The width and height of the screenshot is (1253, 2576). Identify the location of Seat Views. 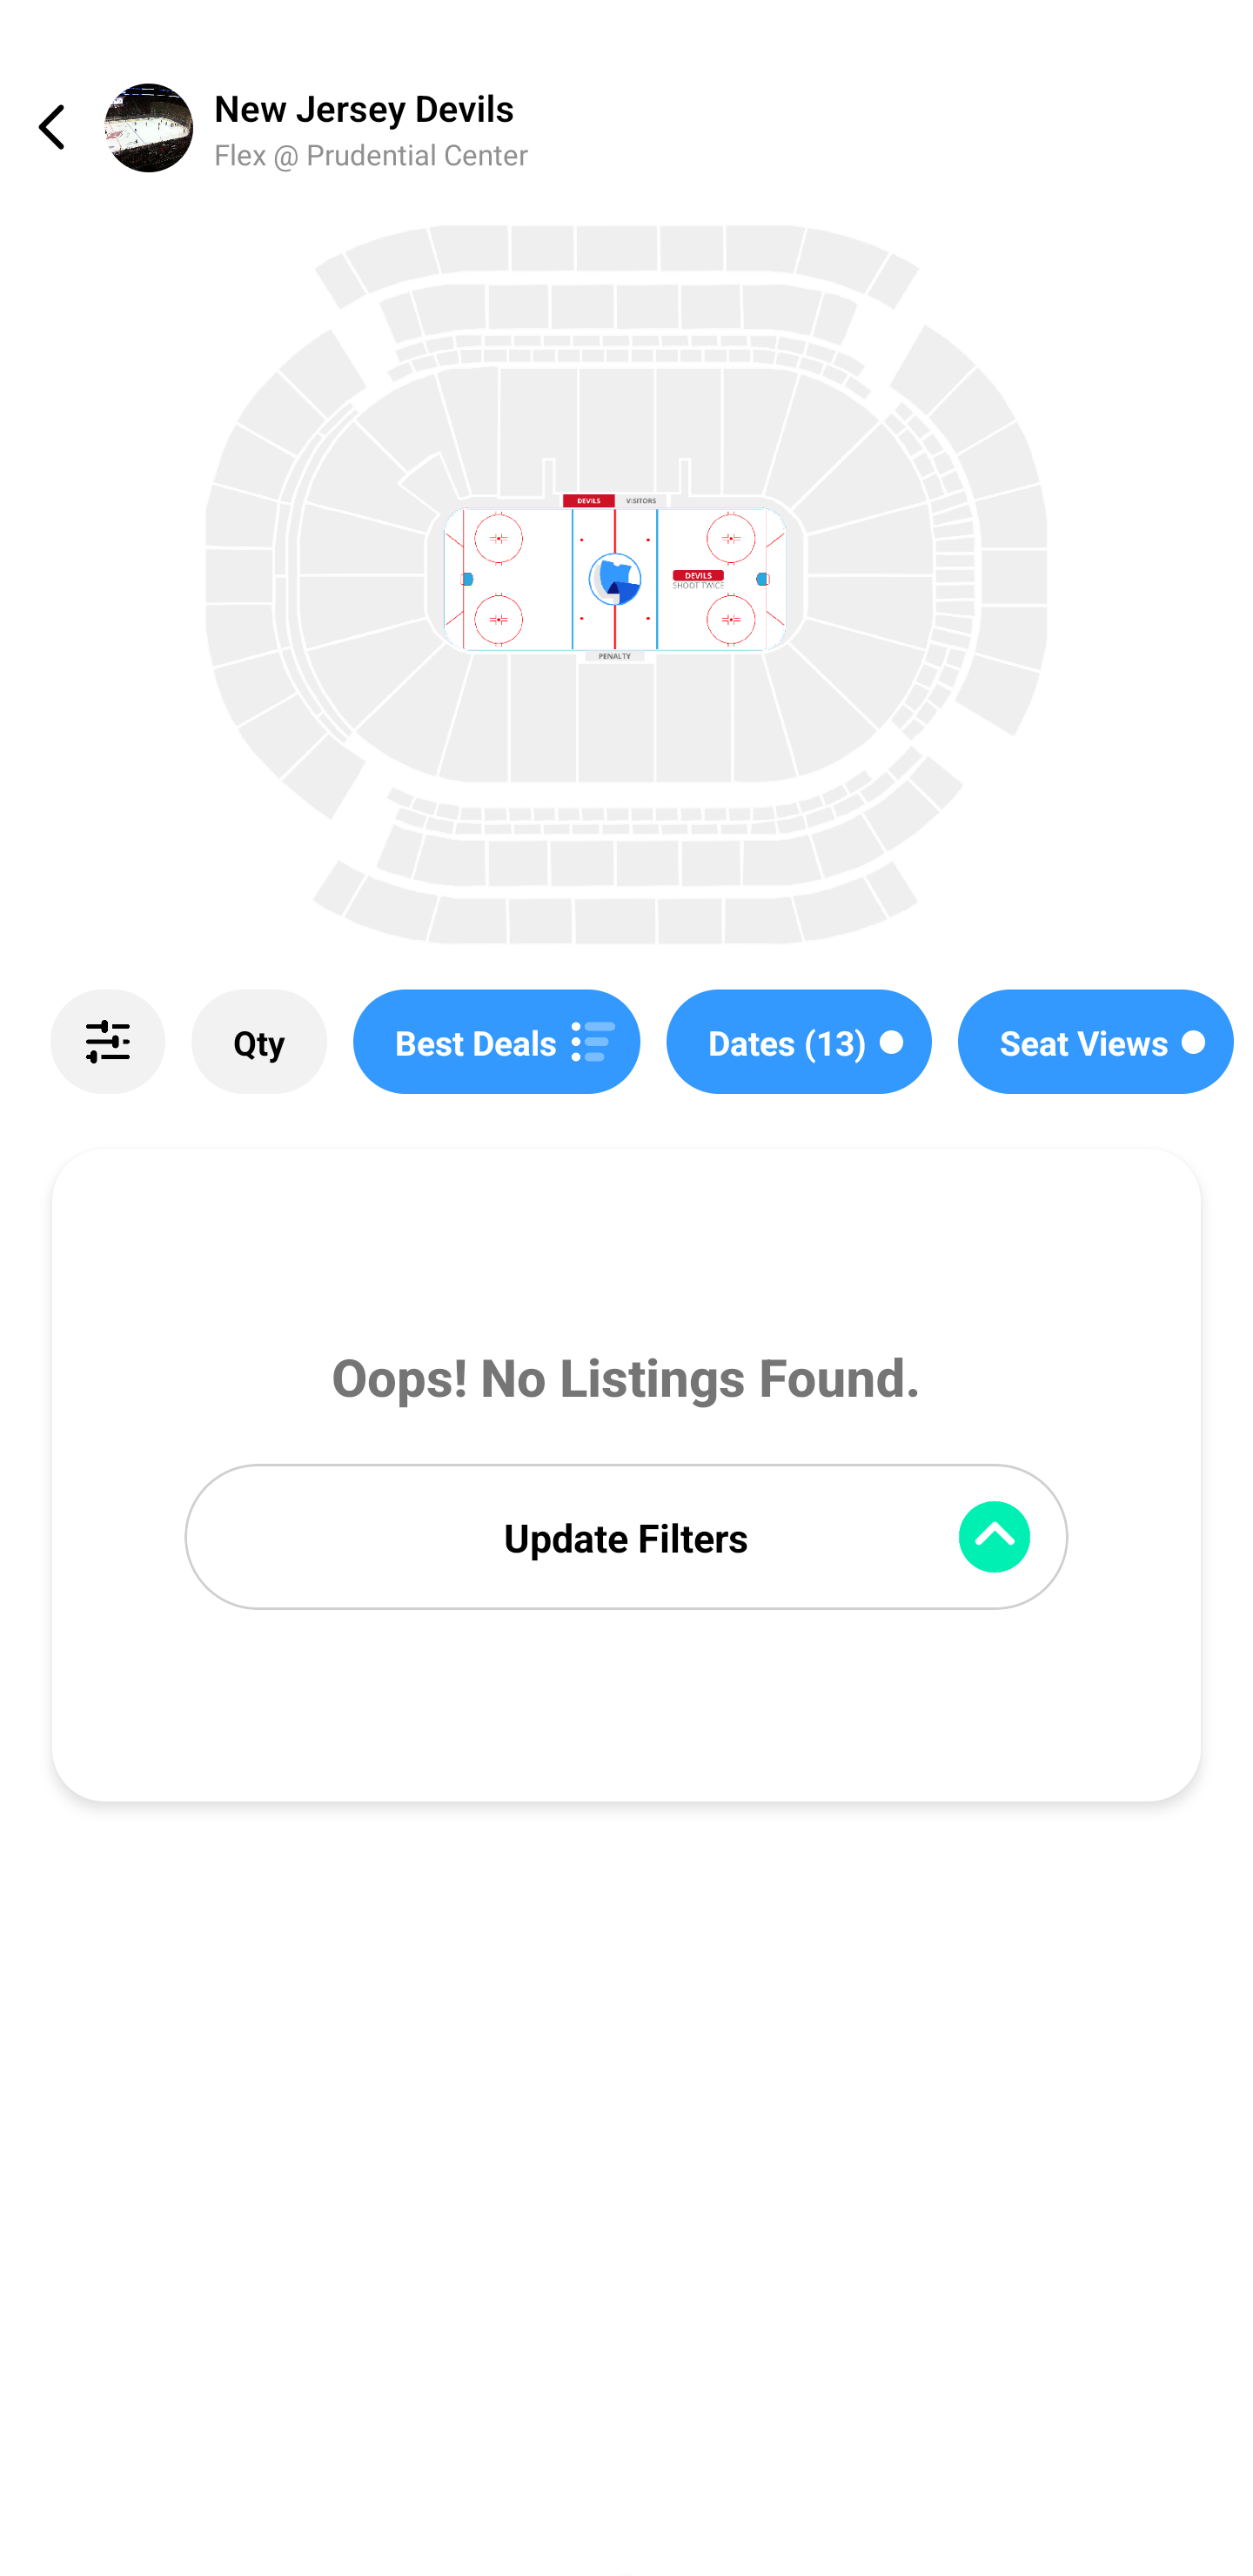
(1096, 1042).